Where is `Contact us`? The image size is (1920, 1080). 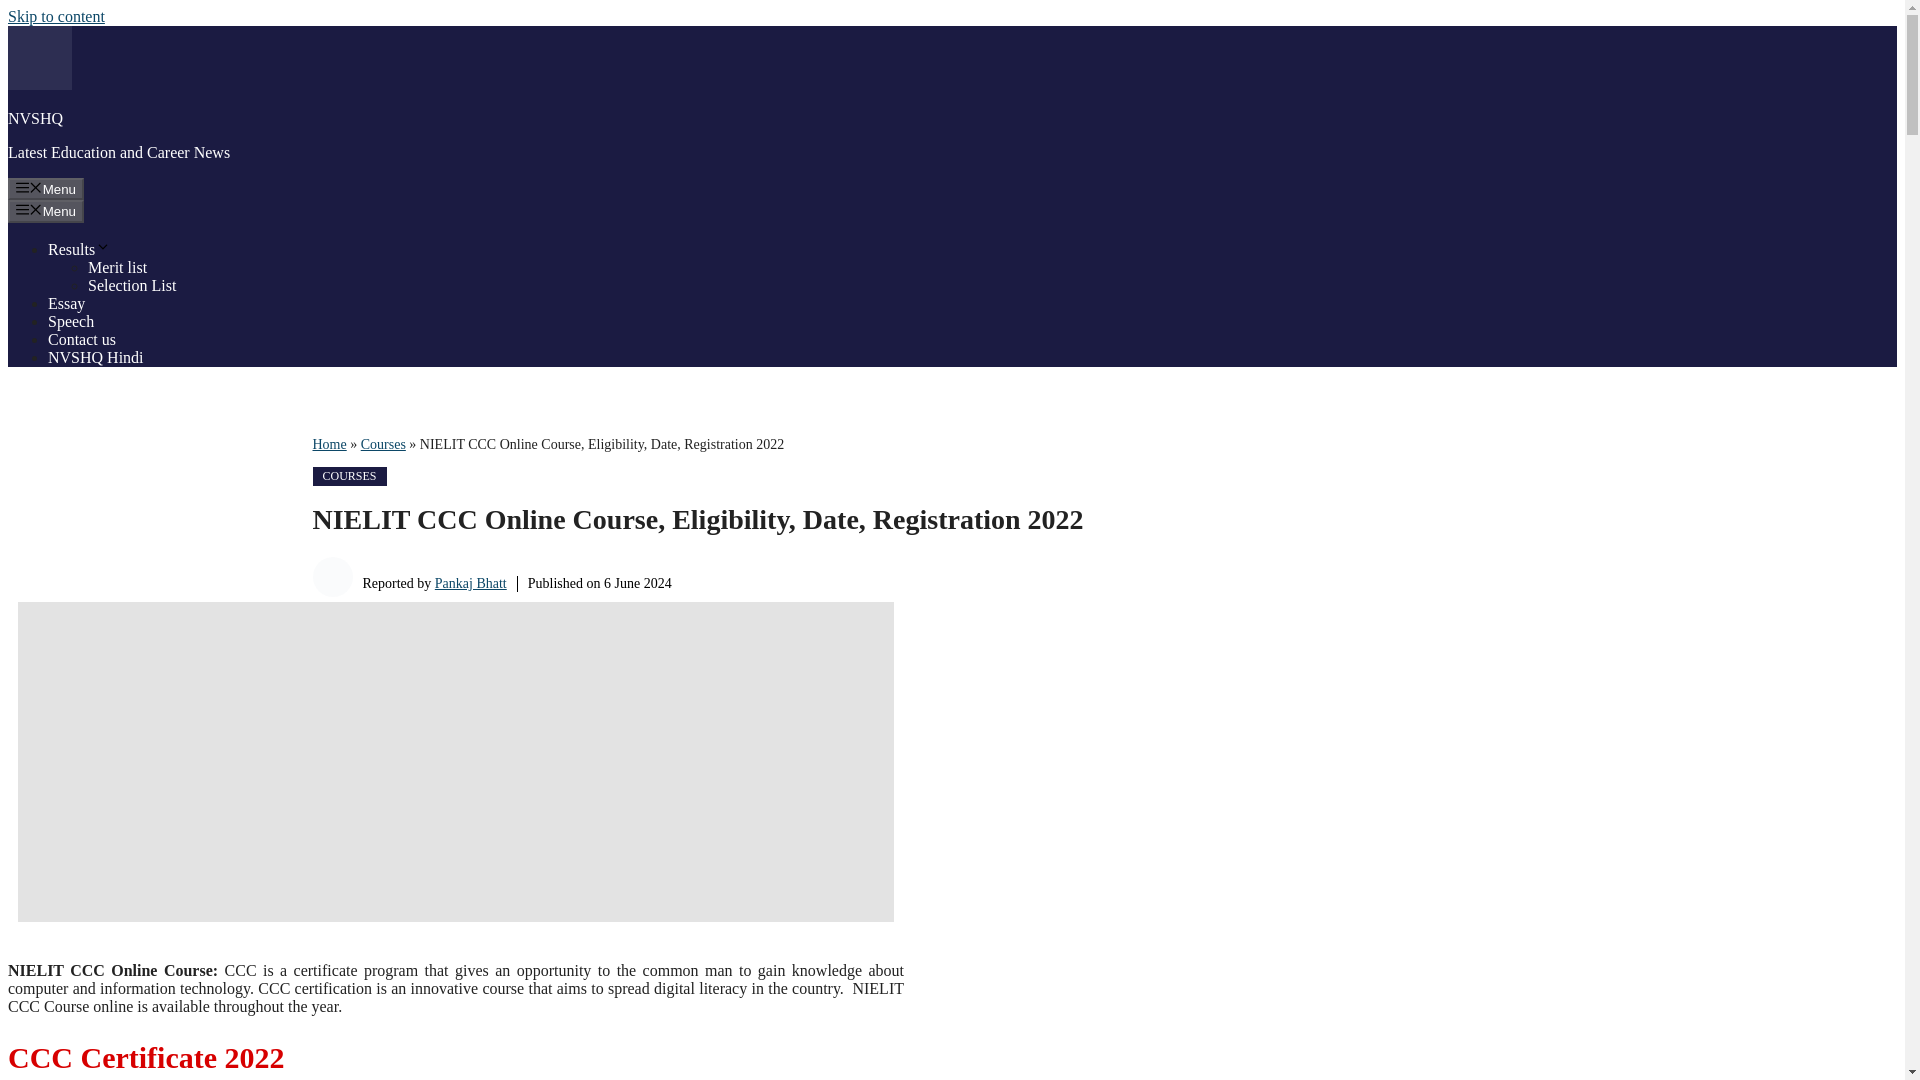
Contact us is located at coordinates (82, 338).